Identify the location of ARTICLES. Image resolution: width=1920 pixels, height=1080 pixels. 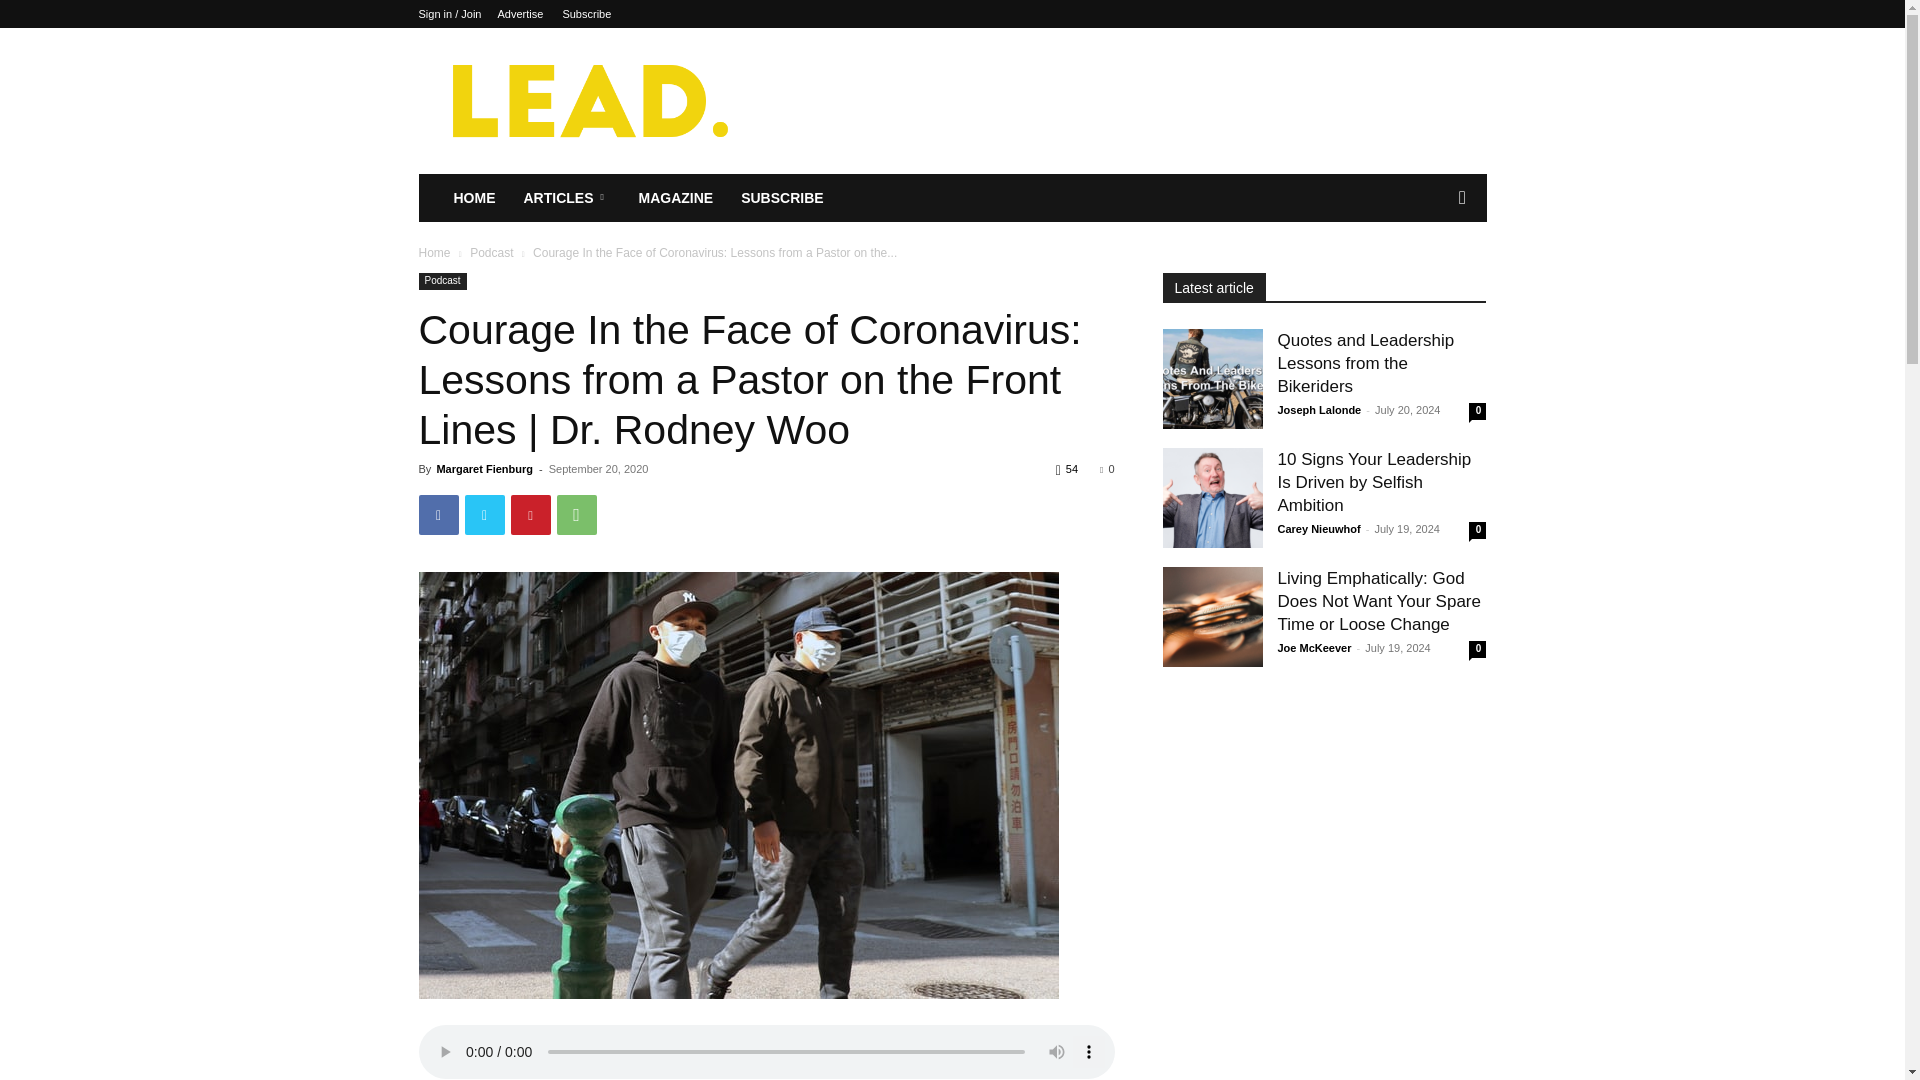
(568, 198).